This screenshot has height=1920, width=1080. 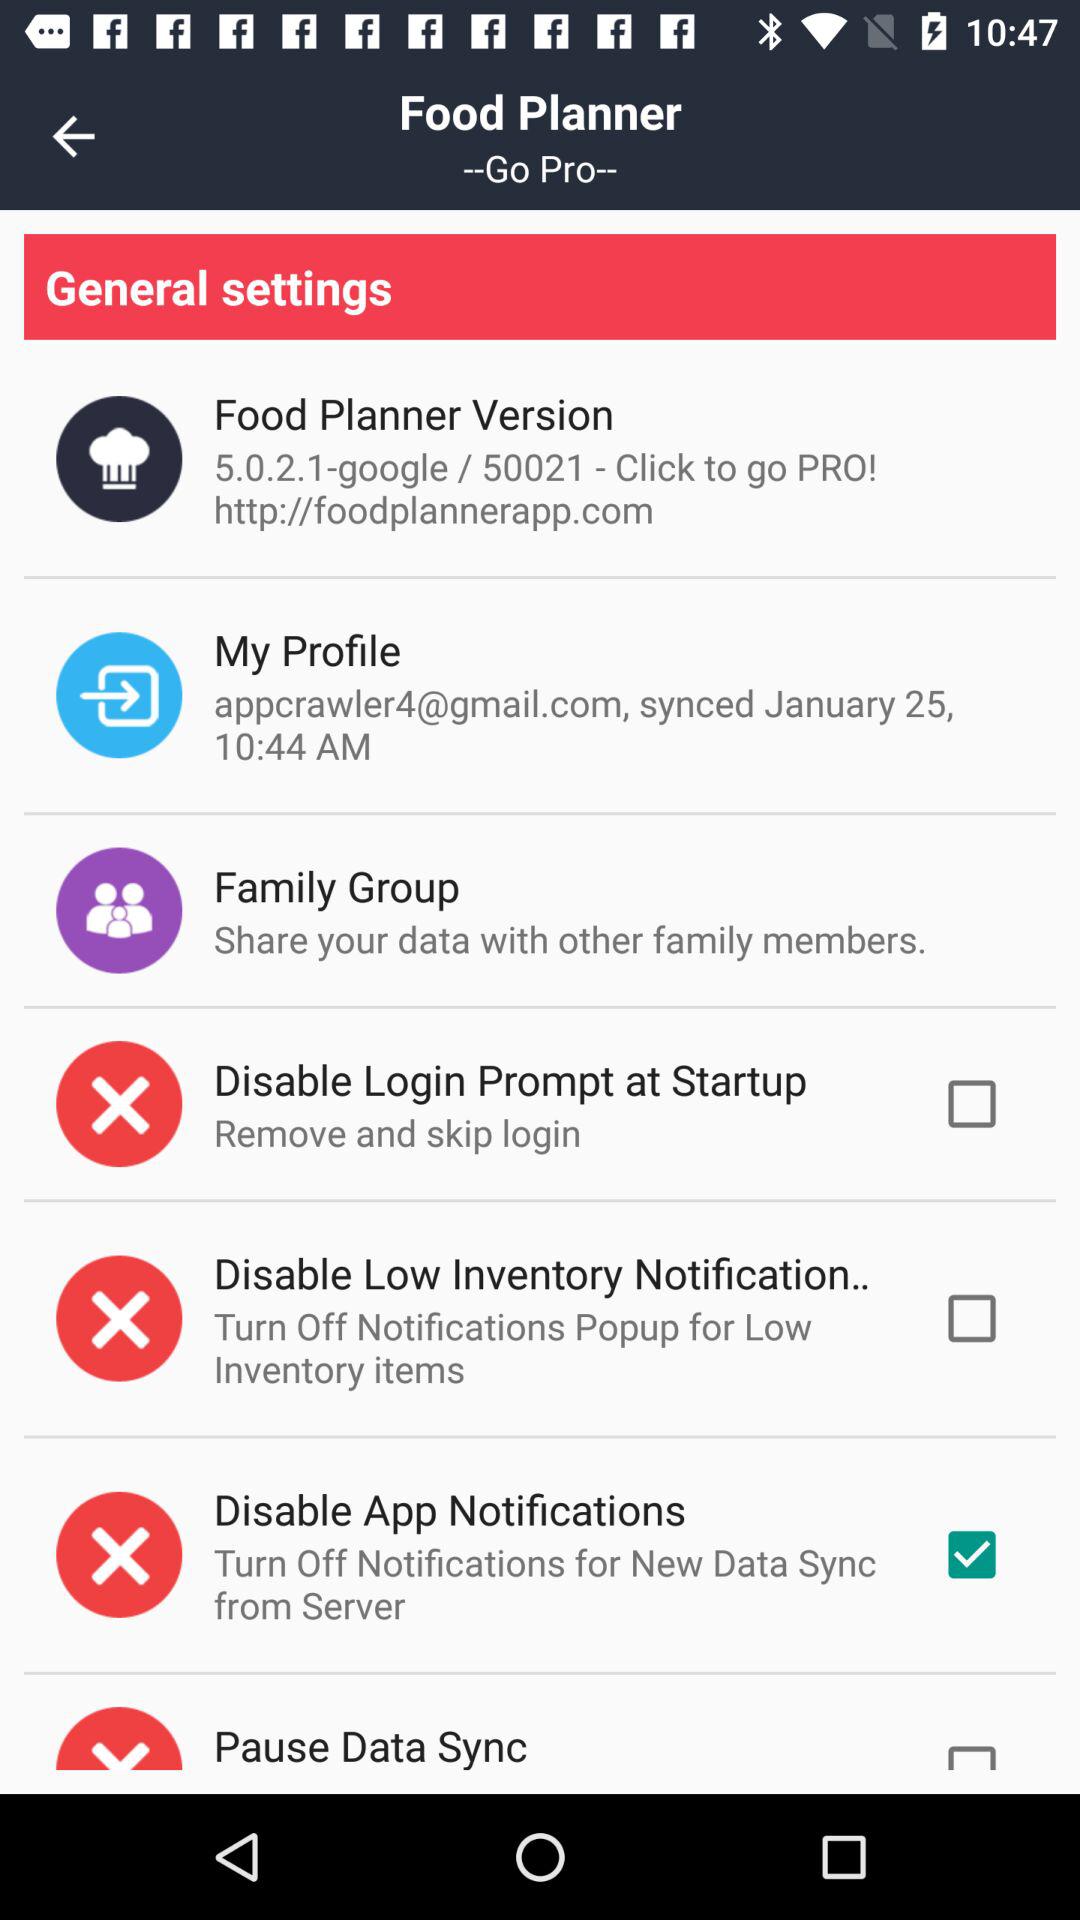 I want to click on flip until remove and skip icon, so click(x=397, y=1132).